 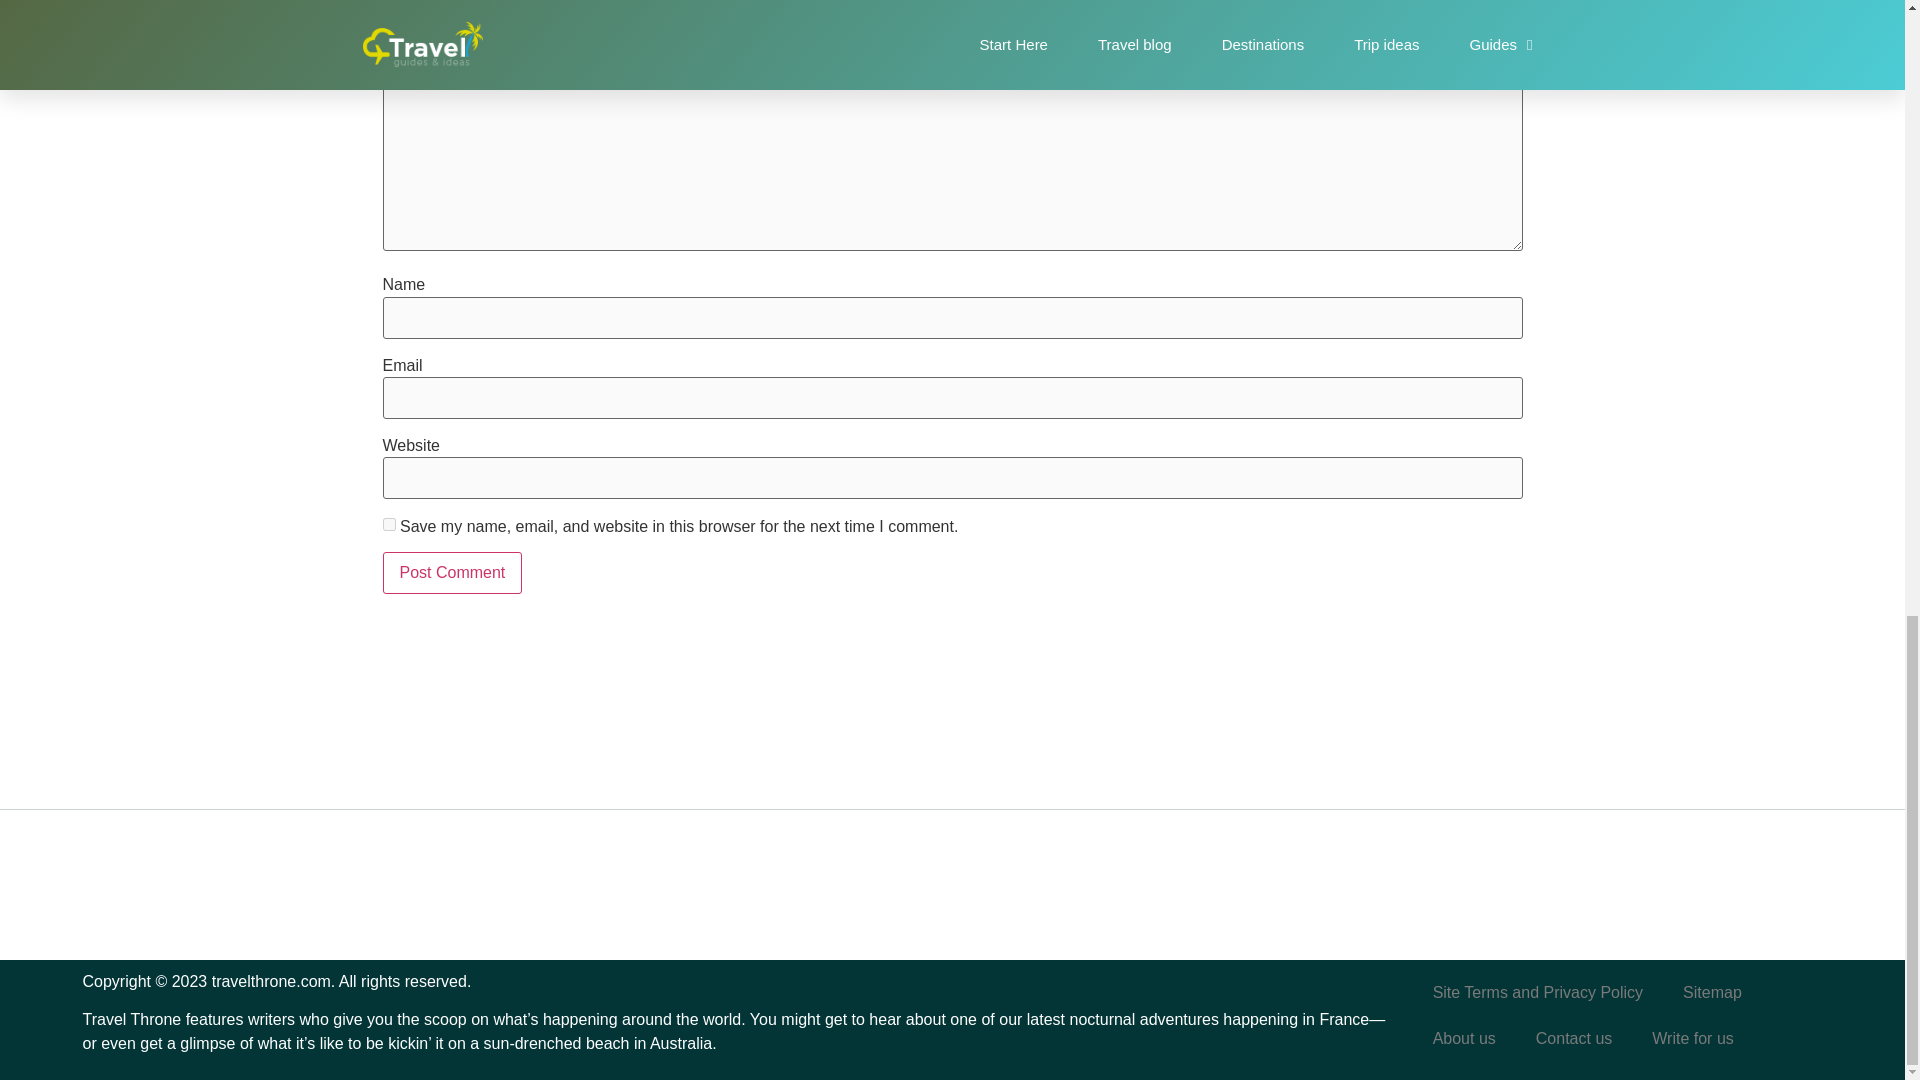 What do you see at coordinates (1538, 992) in the screenshot?
I see `Site Terms and Privacy Policy` at bounding box center [1538, 992].